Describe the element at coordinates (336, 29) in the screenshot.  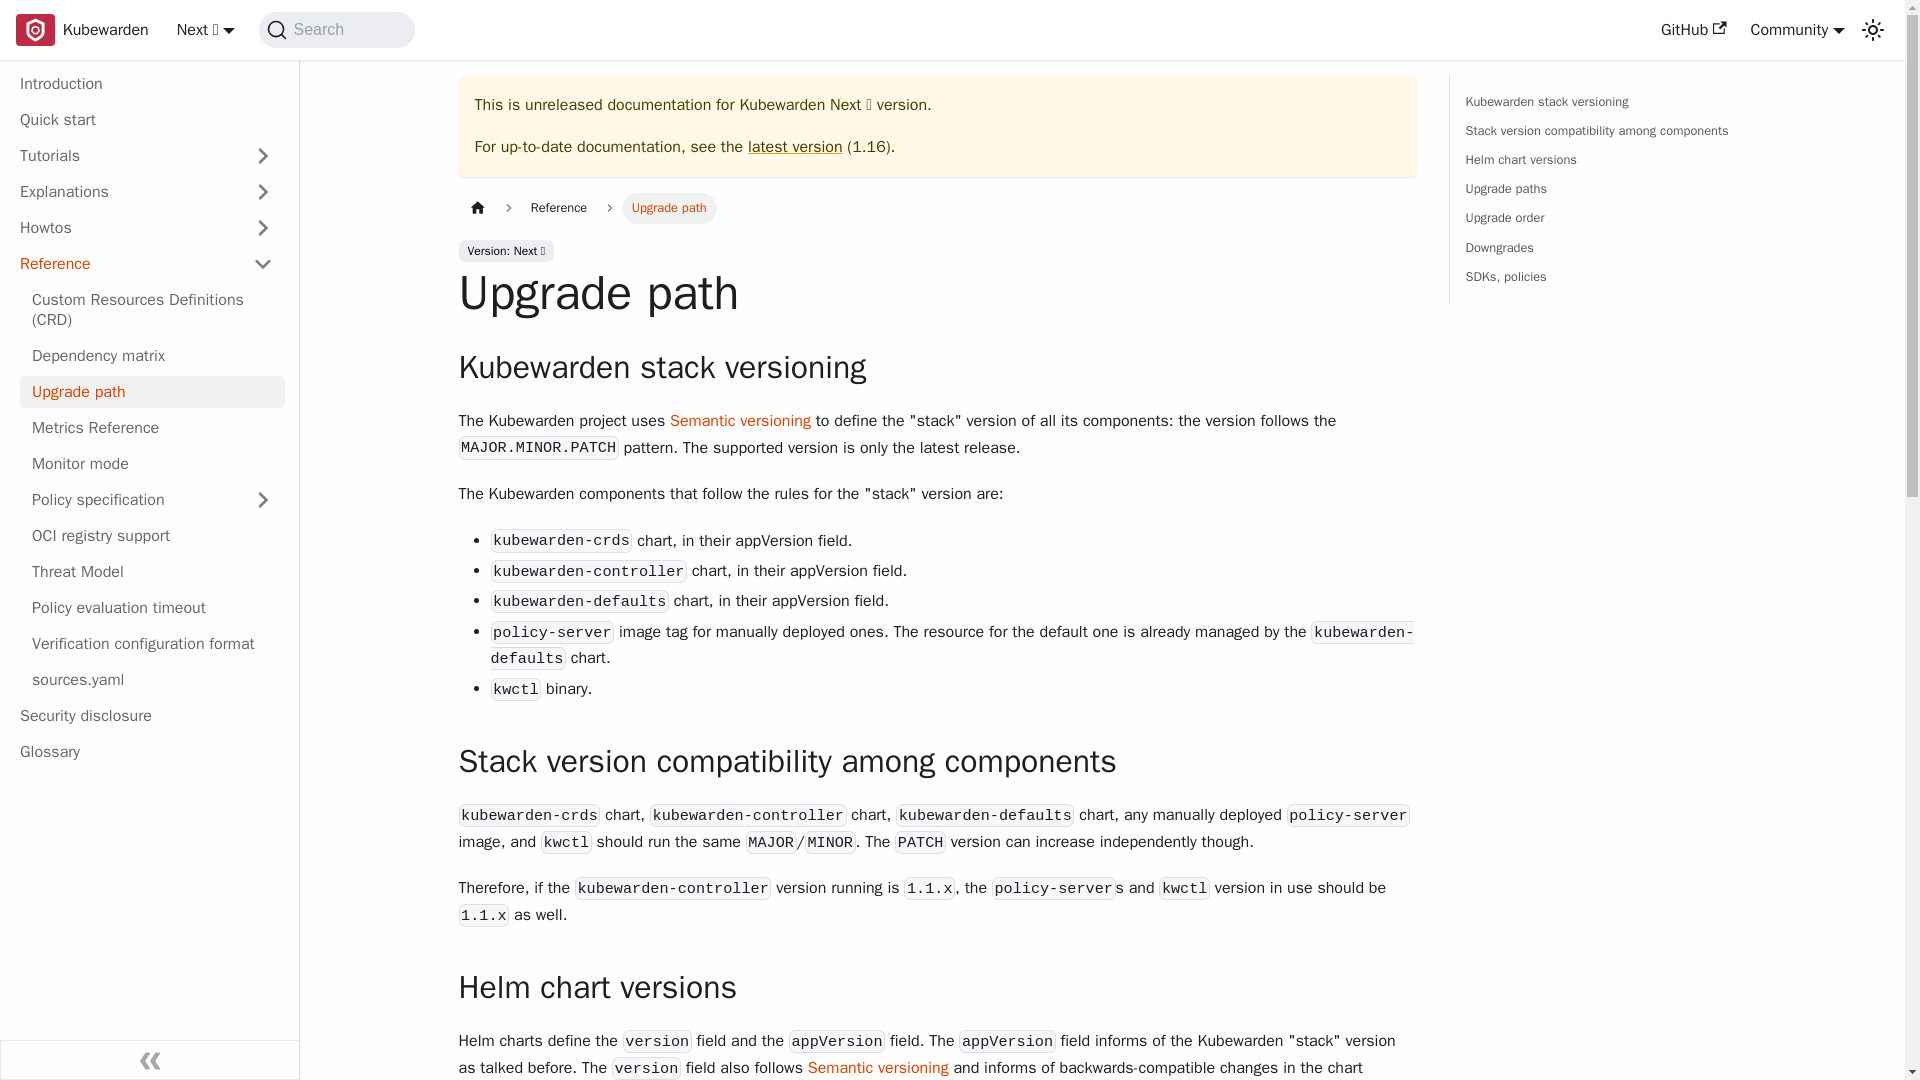
I see `Search` at that location.